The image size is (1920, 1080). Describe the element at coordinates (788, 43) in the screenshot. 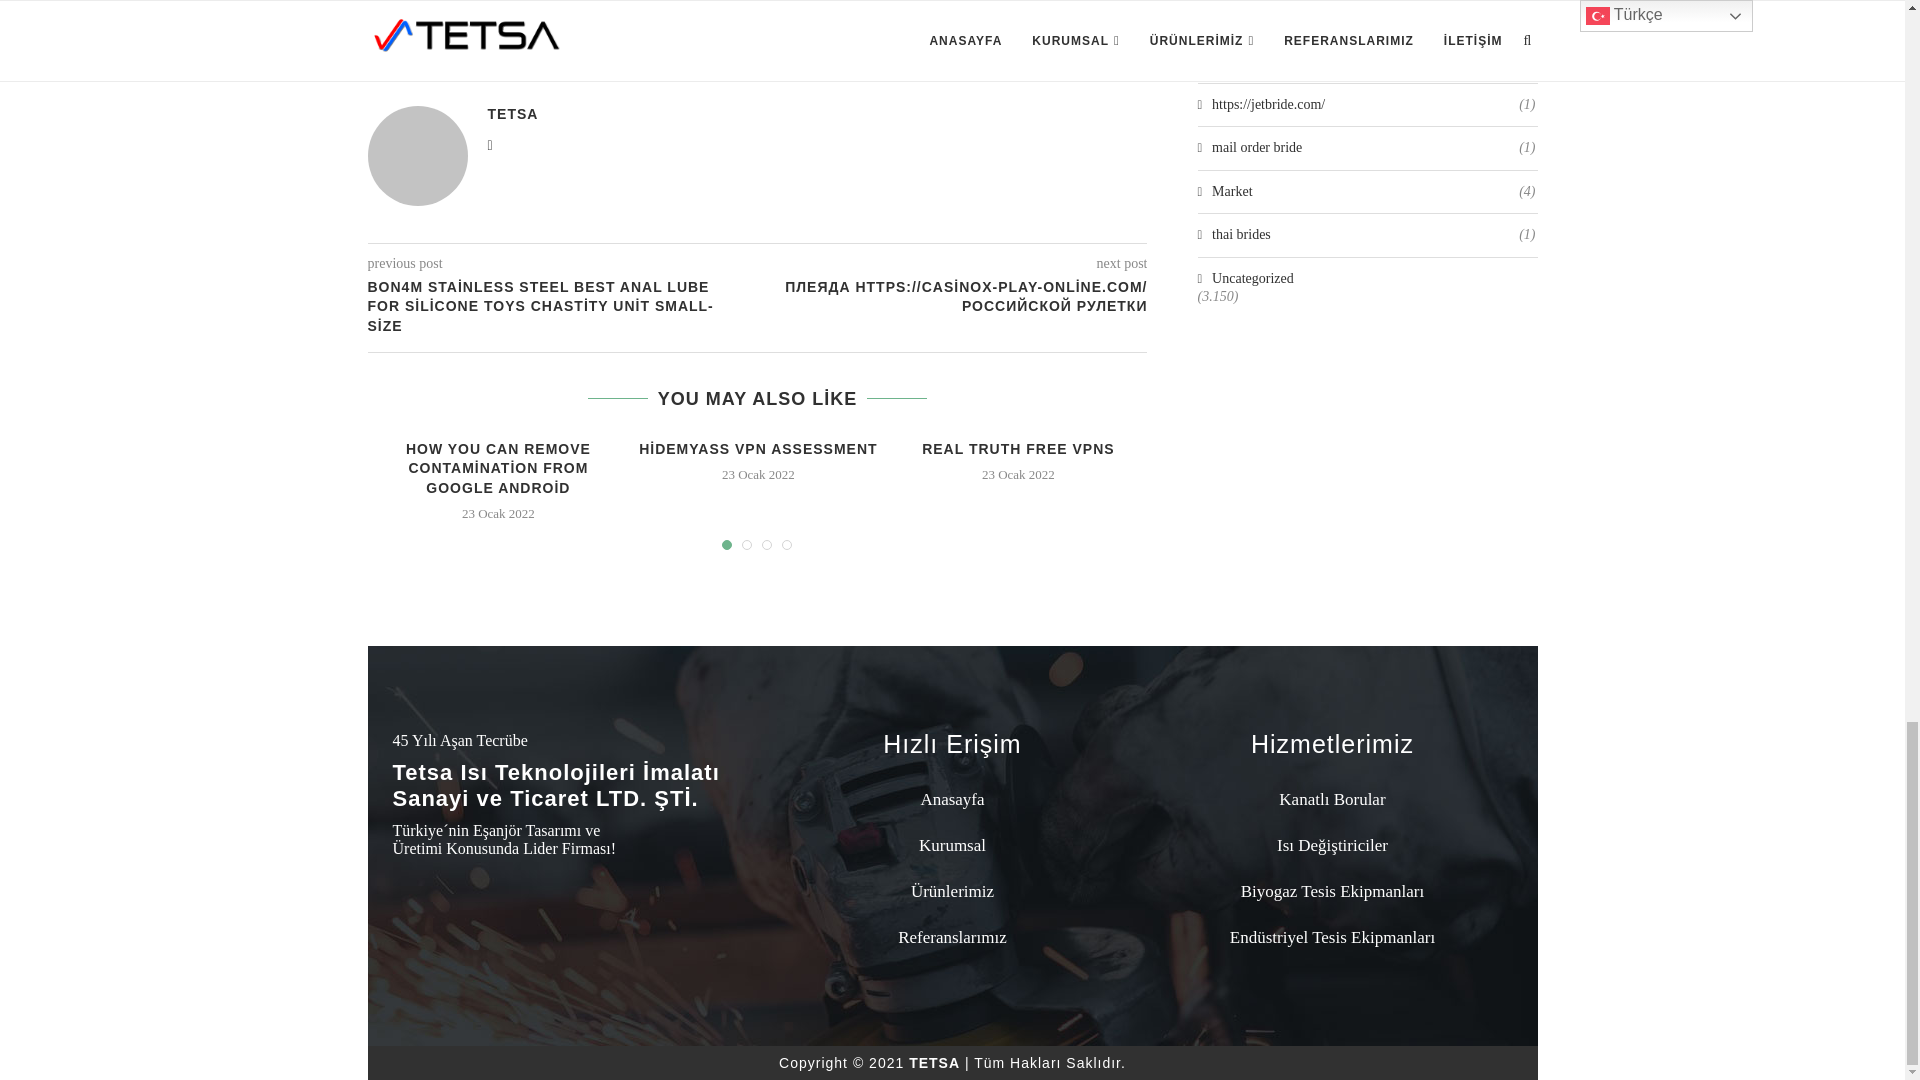

I see `Like` at that location.